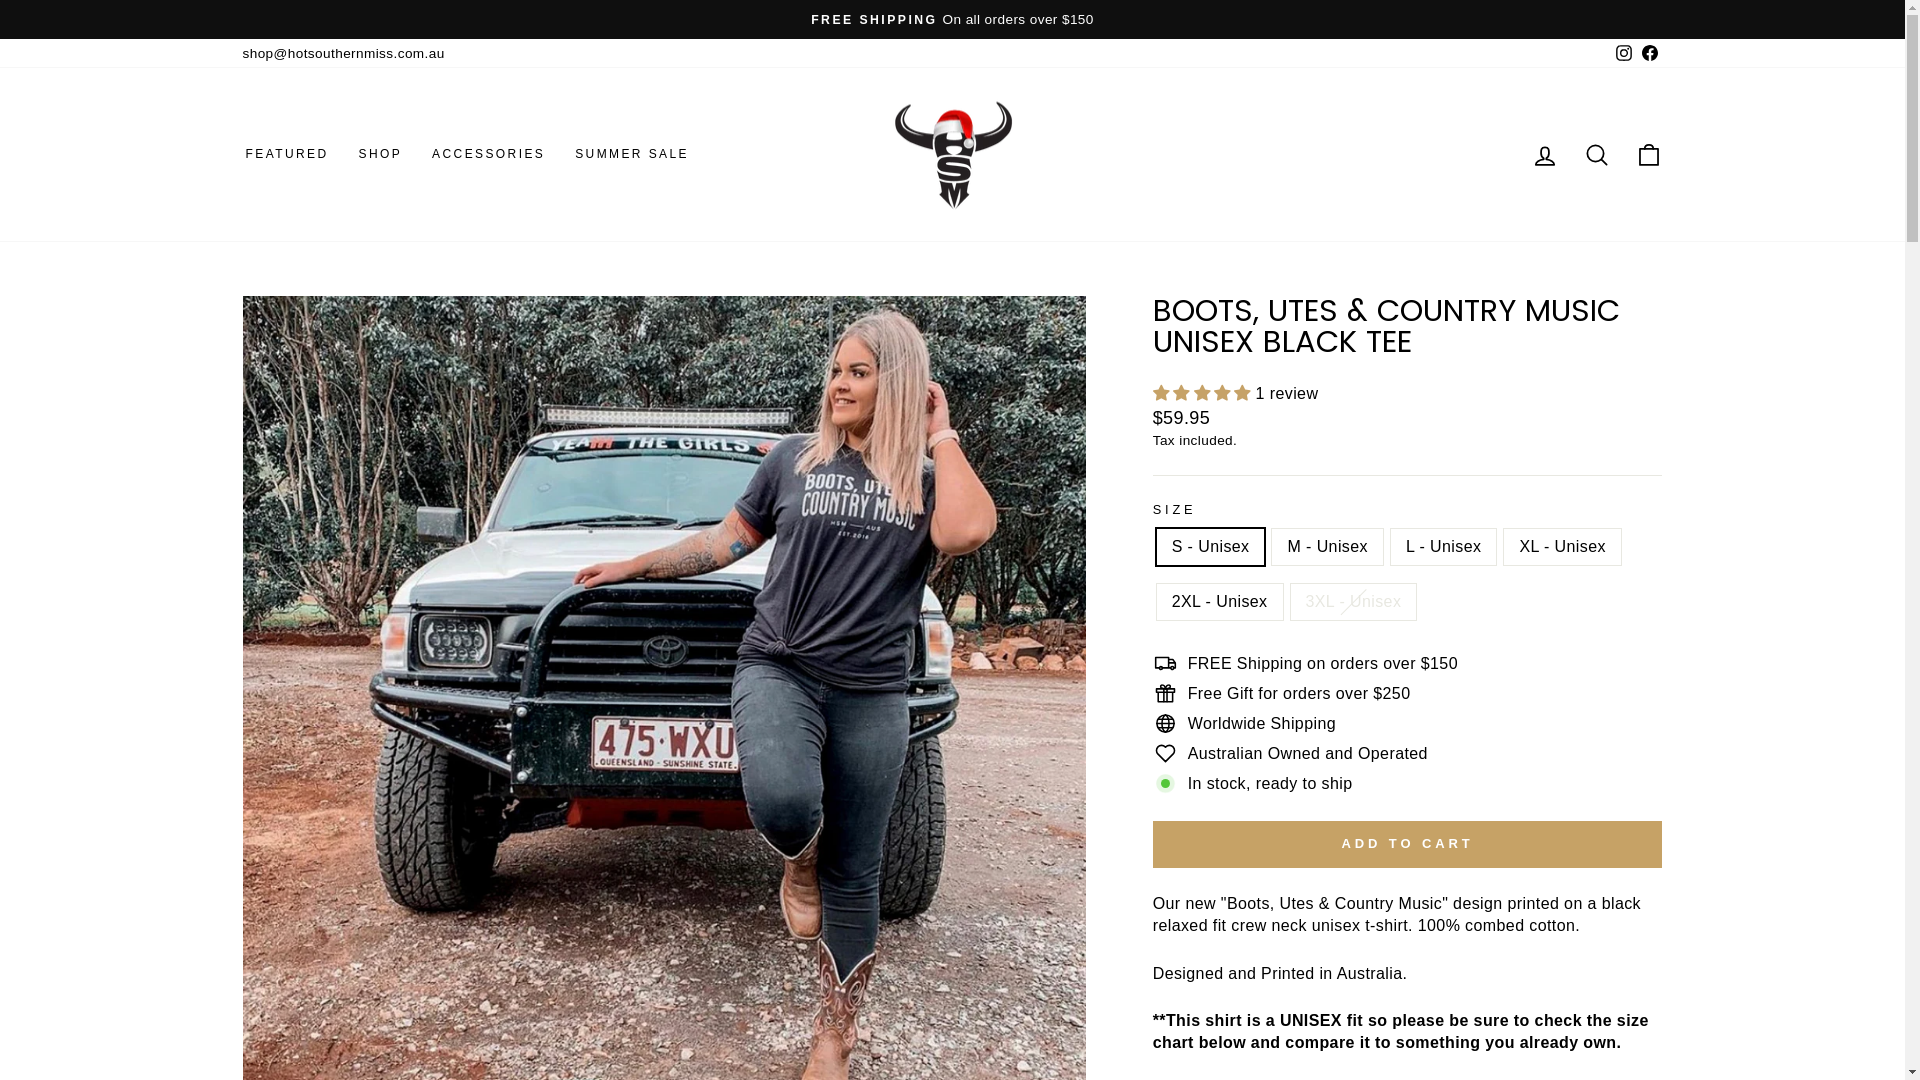  I want to click on SUMMER SALE, so click(632, 155).